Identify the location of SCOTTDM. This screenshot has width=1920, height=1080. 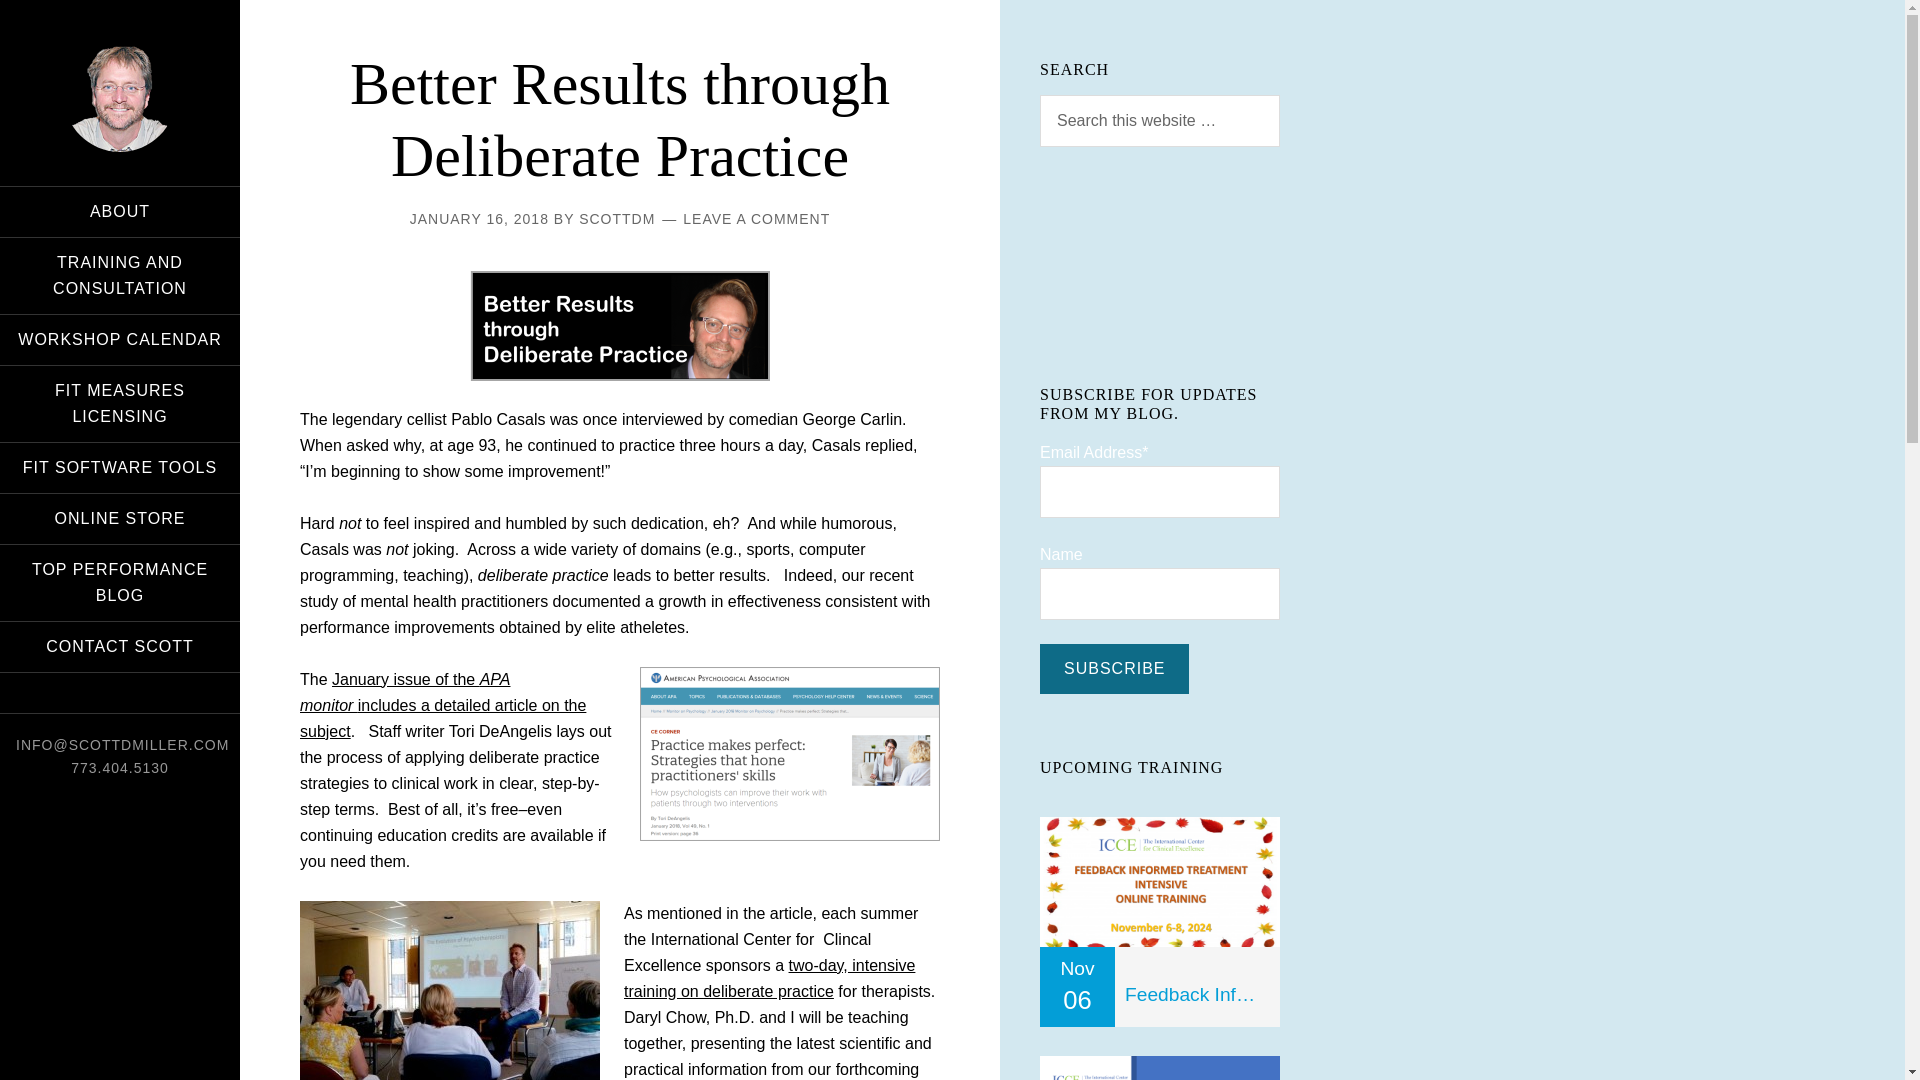
(616, 218).